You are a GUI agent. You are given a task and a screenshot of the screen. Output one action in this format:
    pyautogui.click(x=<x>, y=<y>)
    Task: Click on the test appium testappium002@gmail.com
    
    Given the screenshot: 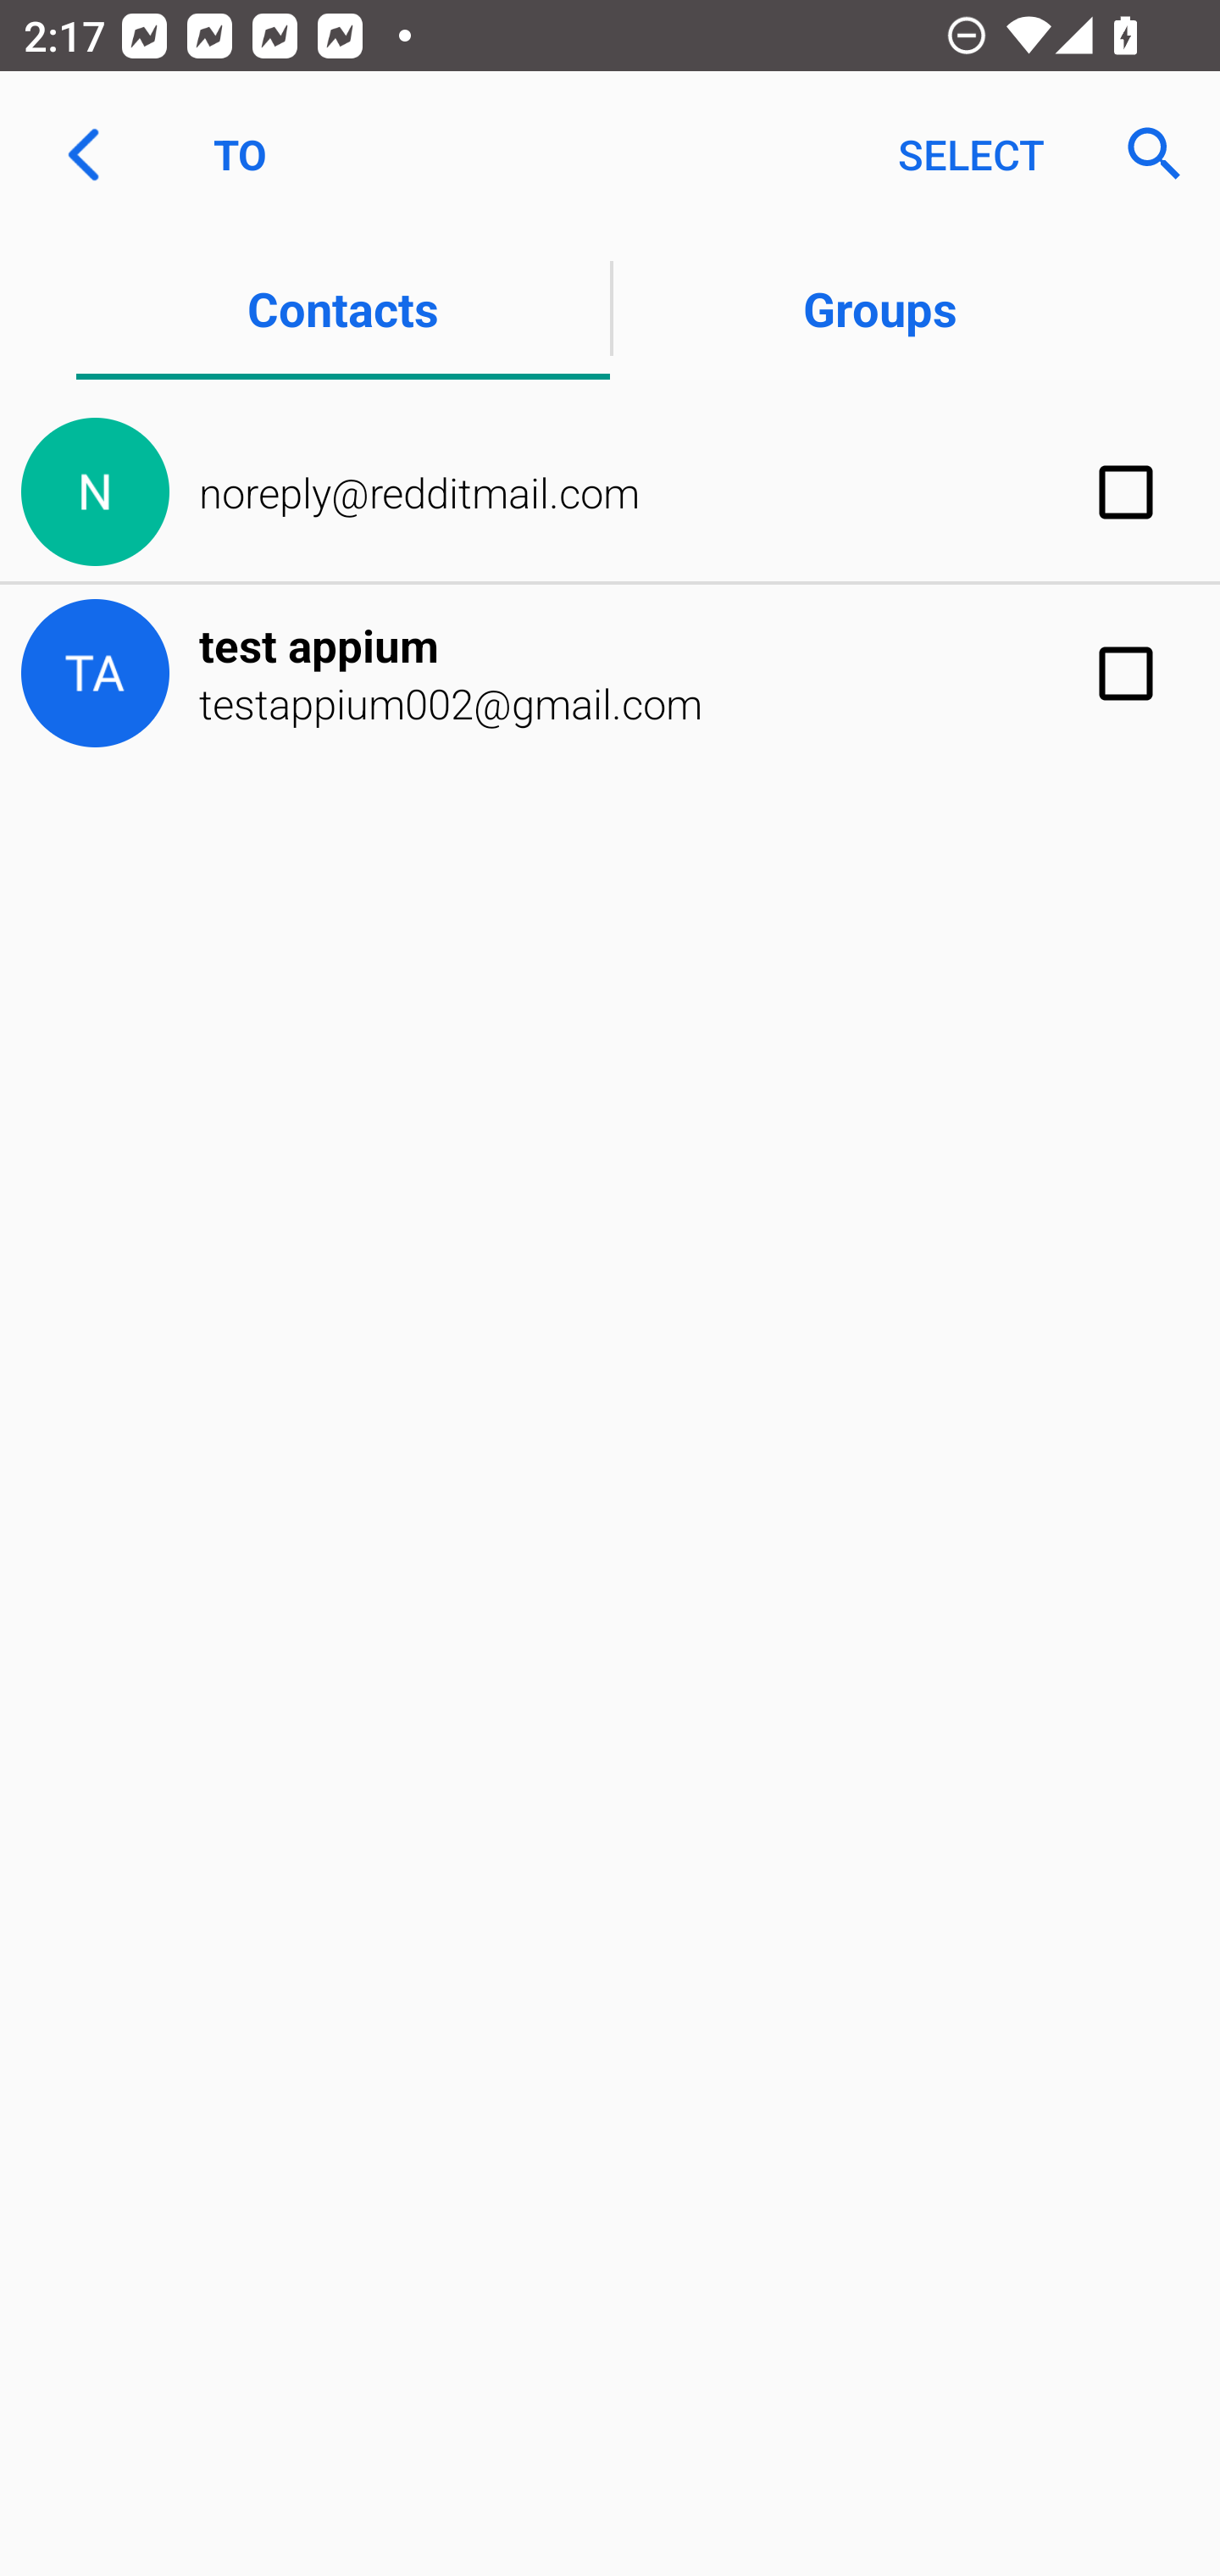 What is the action you would take?
    pyautogui.click(x=610, y=673)
    